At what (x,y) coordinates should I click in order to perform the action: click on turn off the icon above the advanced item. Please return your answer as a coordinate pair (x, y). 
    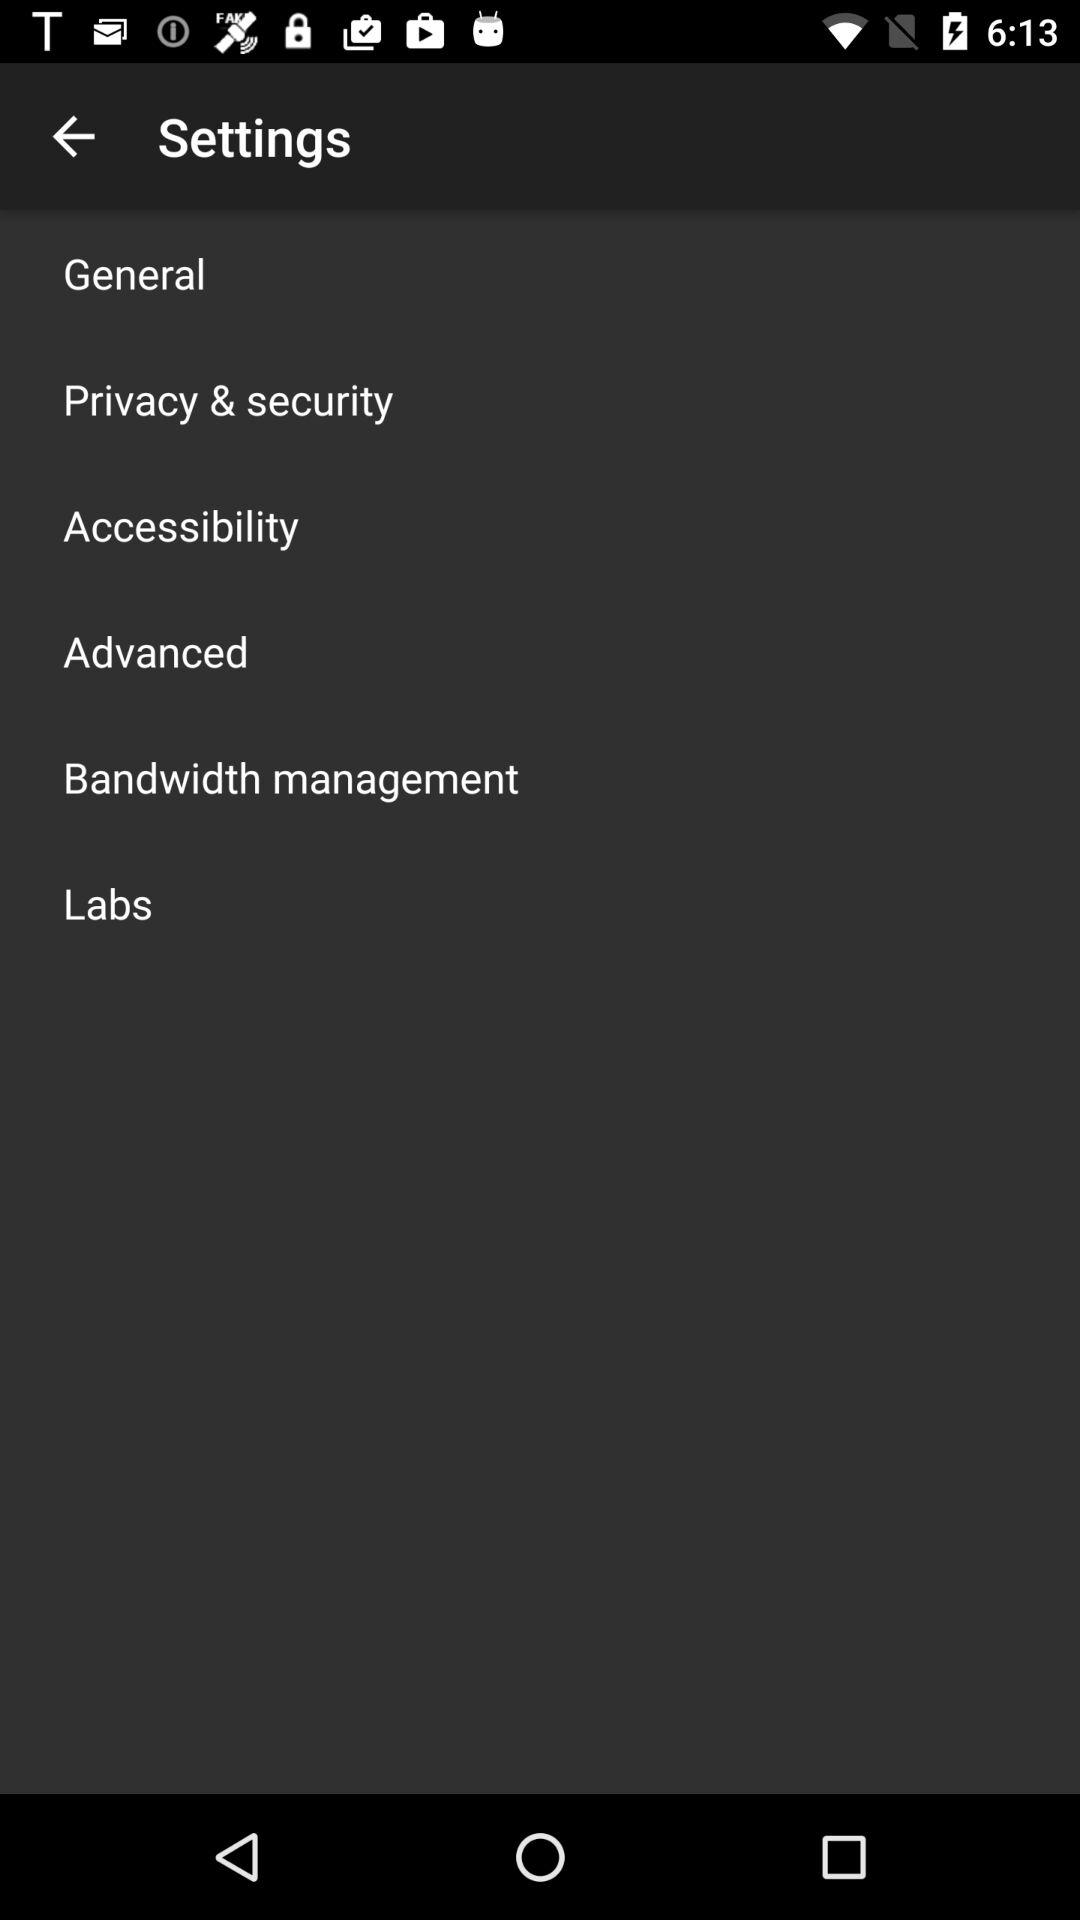
    Looking at the image, I should click on (181, 524).